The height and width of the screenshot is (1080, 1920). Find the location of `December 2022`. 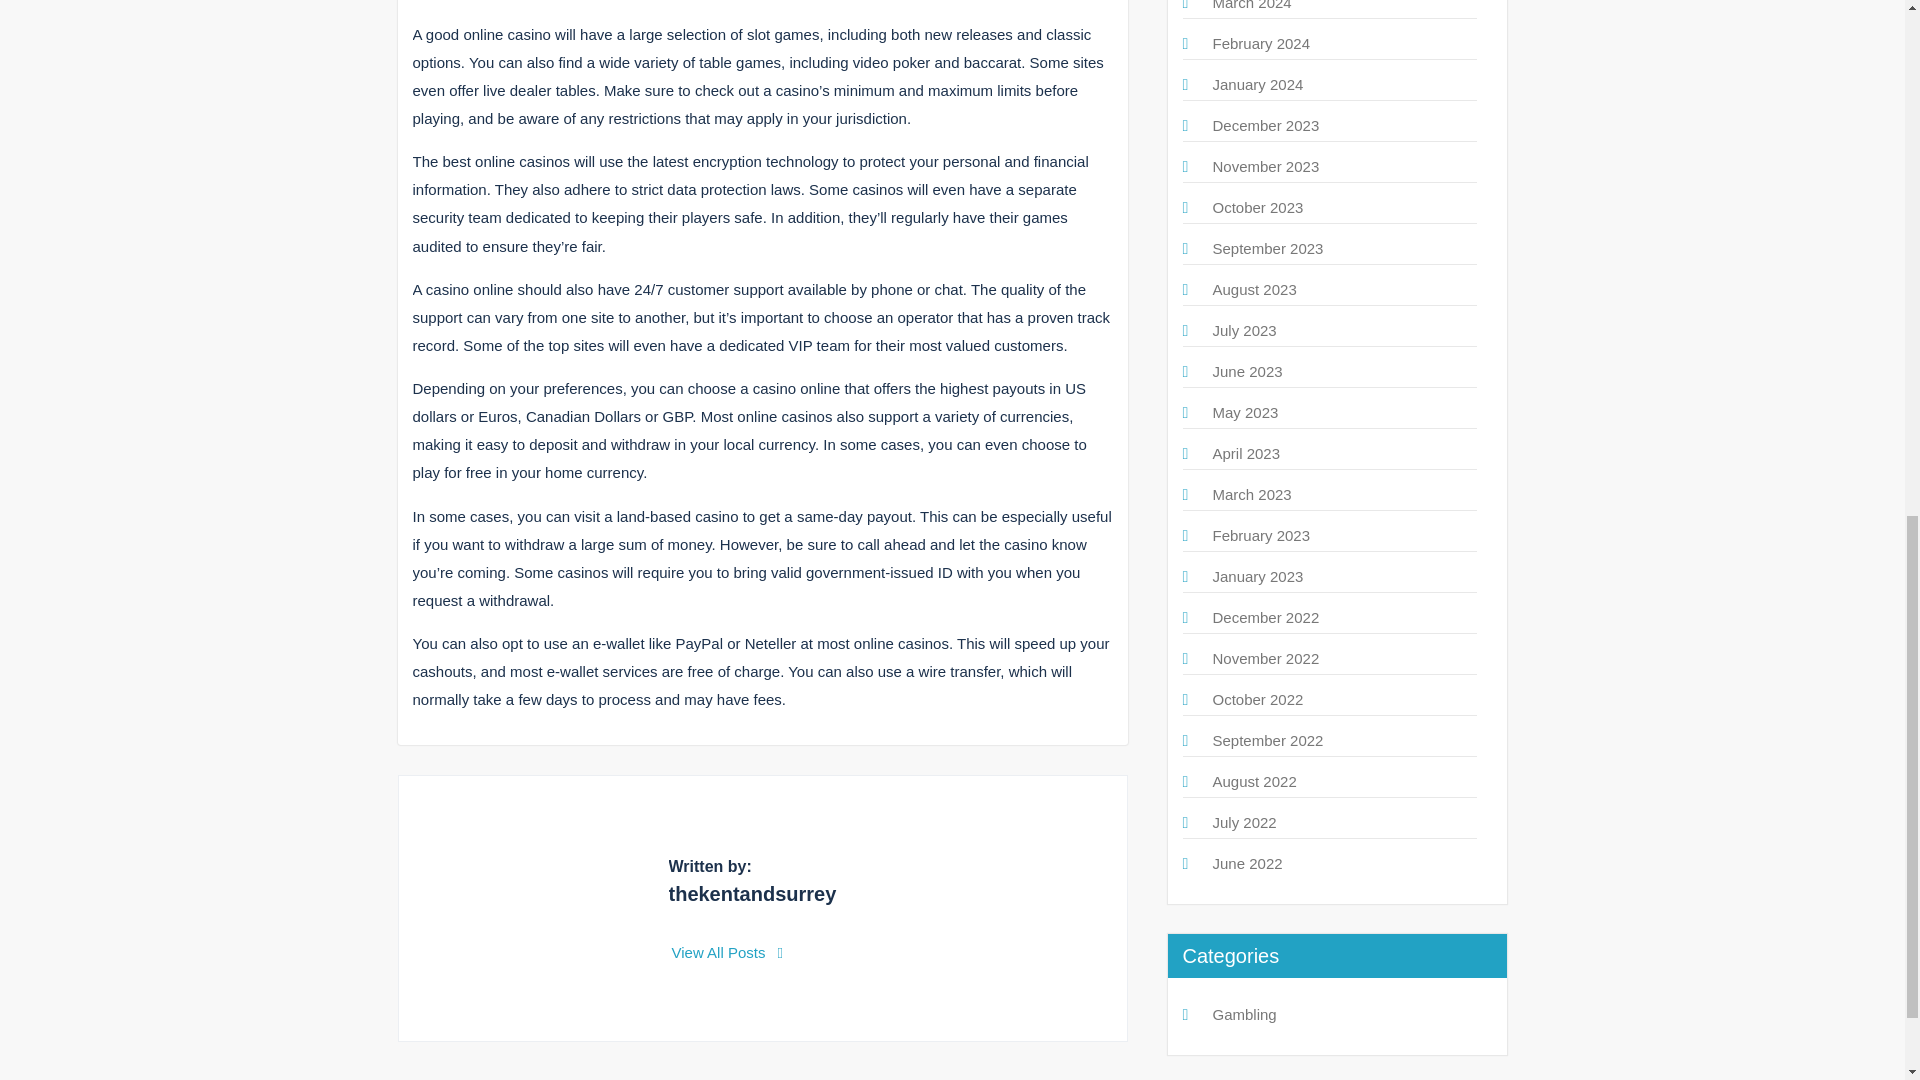

December 2022 is located at coordinates (1265, 618).